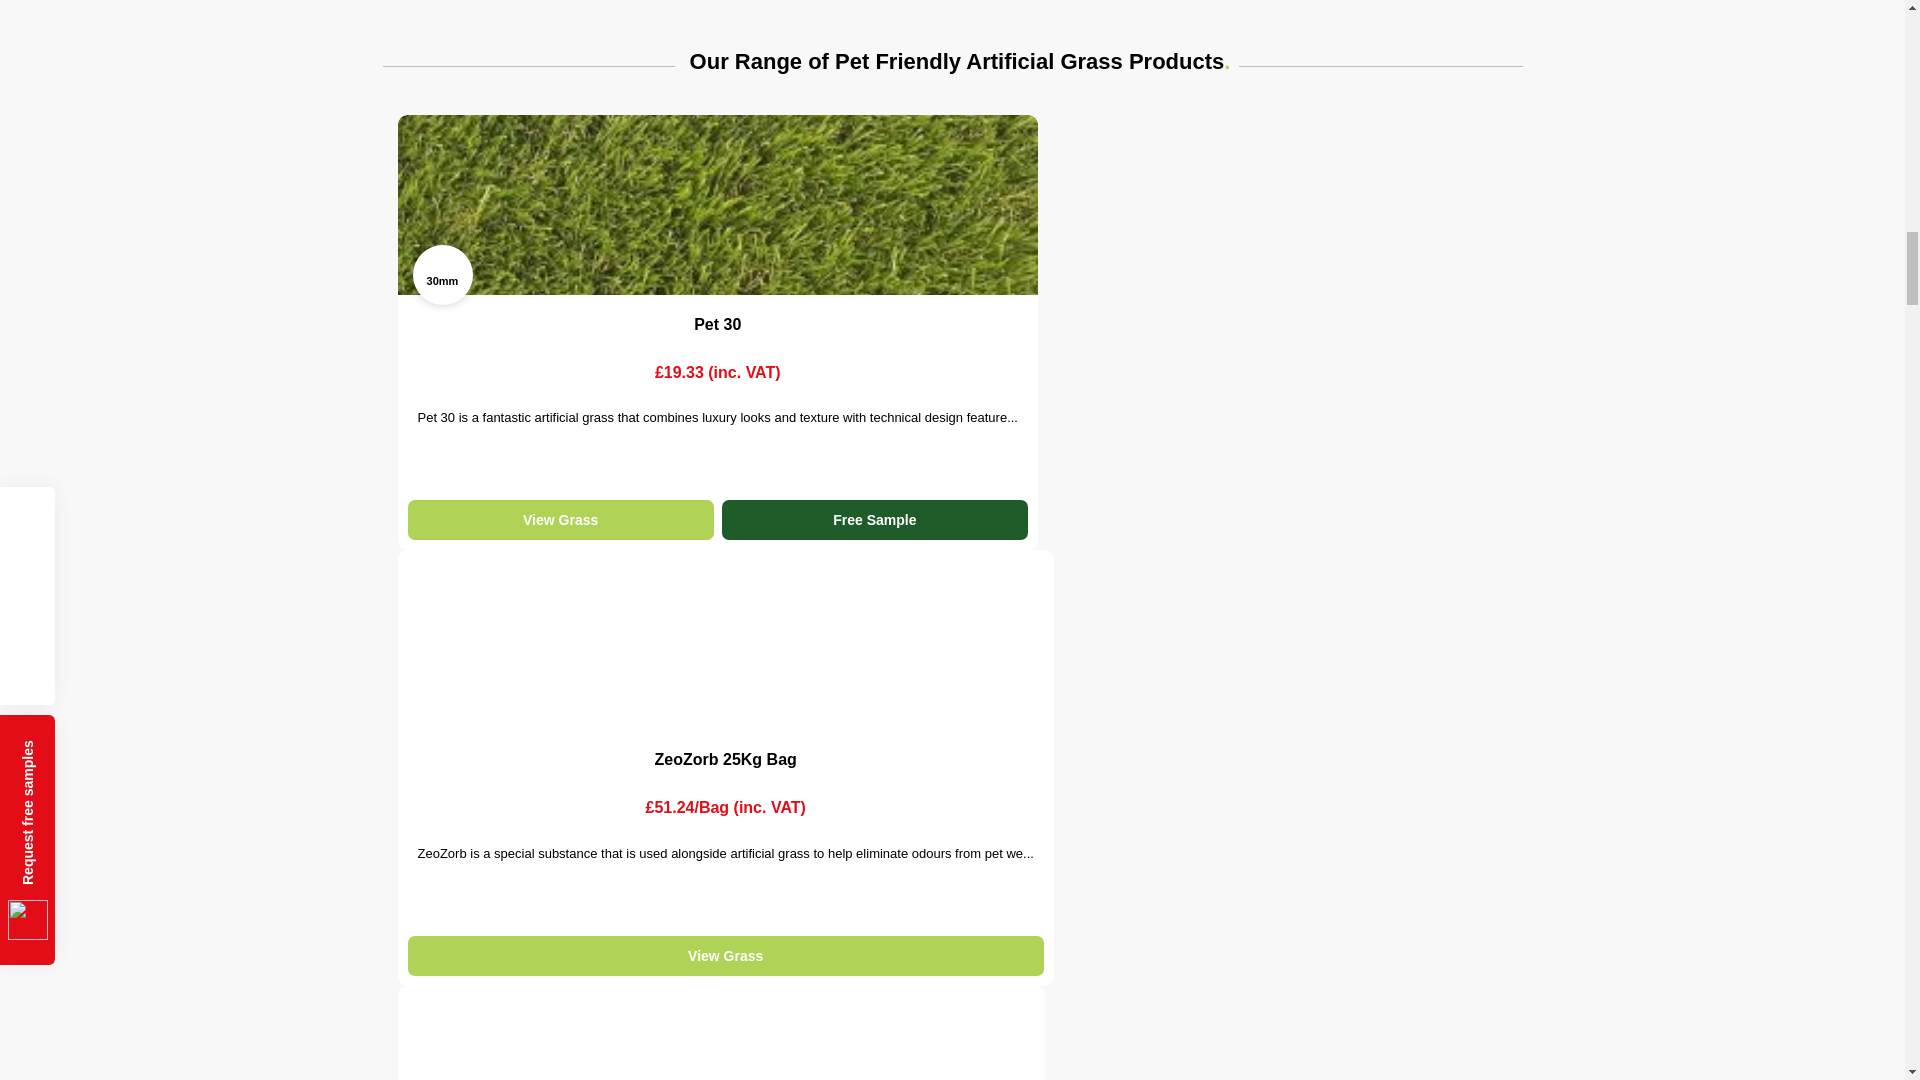 This screenshot has width=1920, height=1080. What do you see at coordinates (874, 520) in the screenshot?
I see `Free Sample` at bounding box center [874, 520].